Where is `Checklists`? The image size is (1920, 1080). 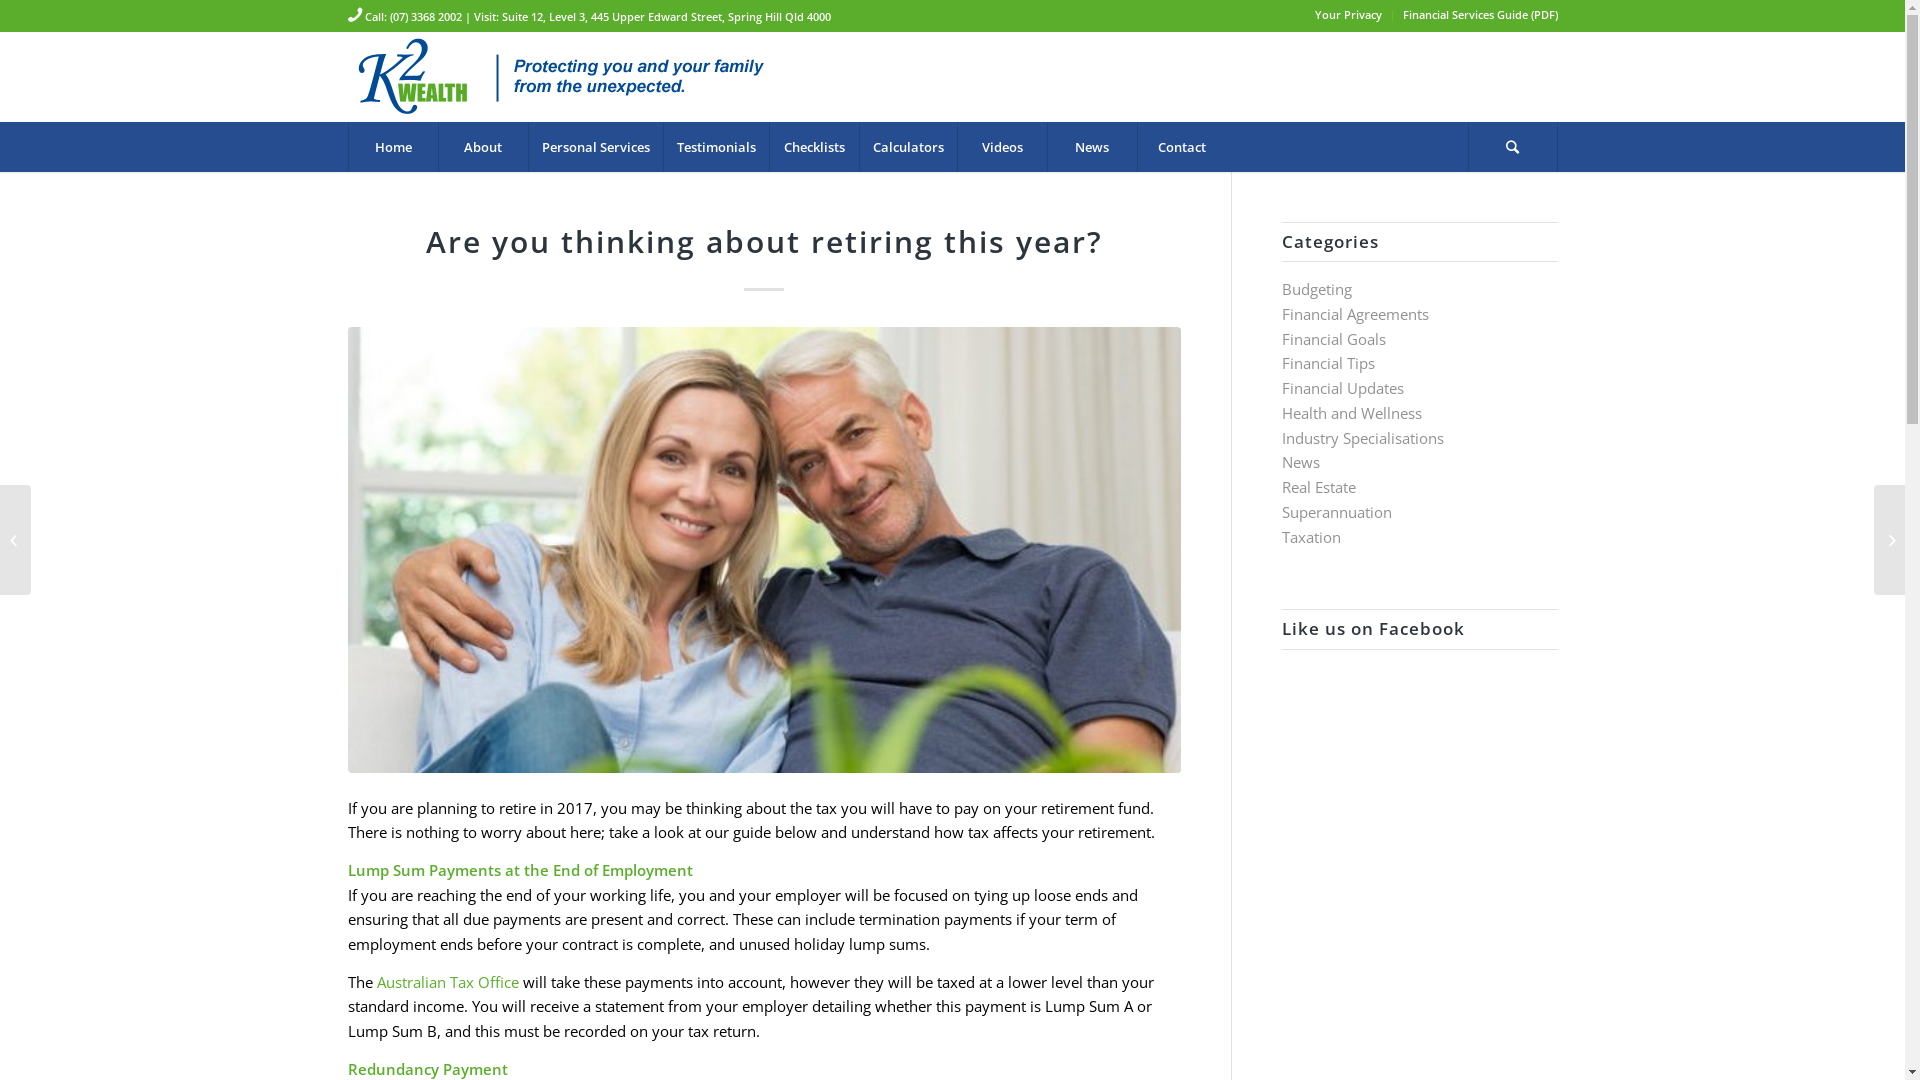
Checklists is located at coordinates (813, 147).